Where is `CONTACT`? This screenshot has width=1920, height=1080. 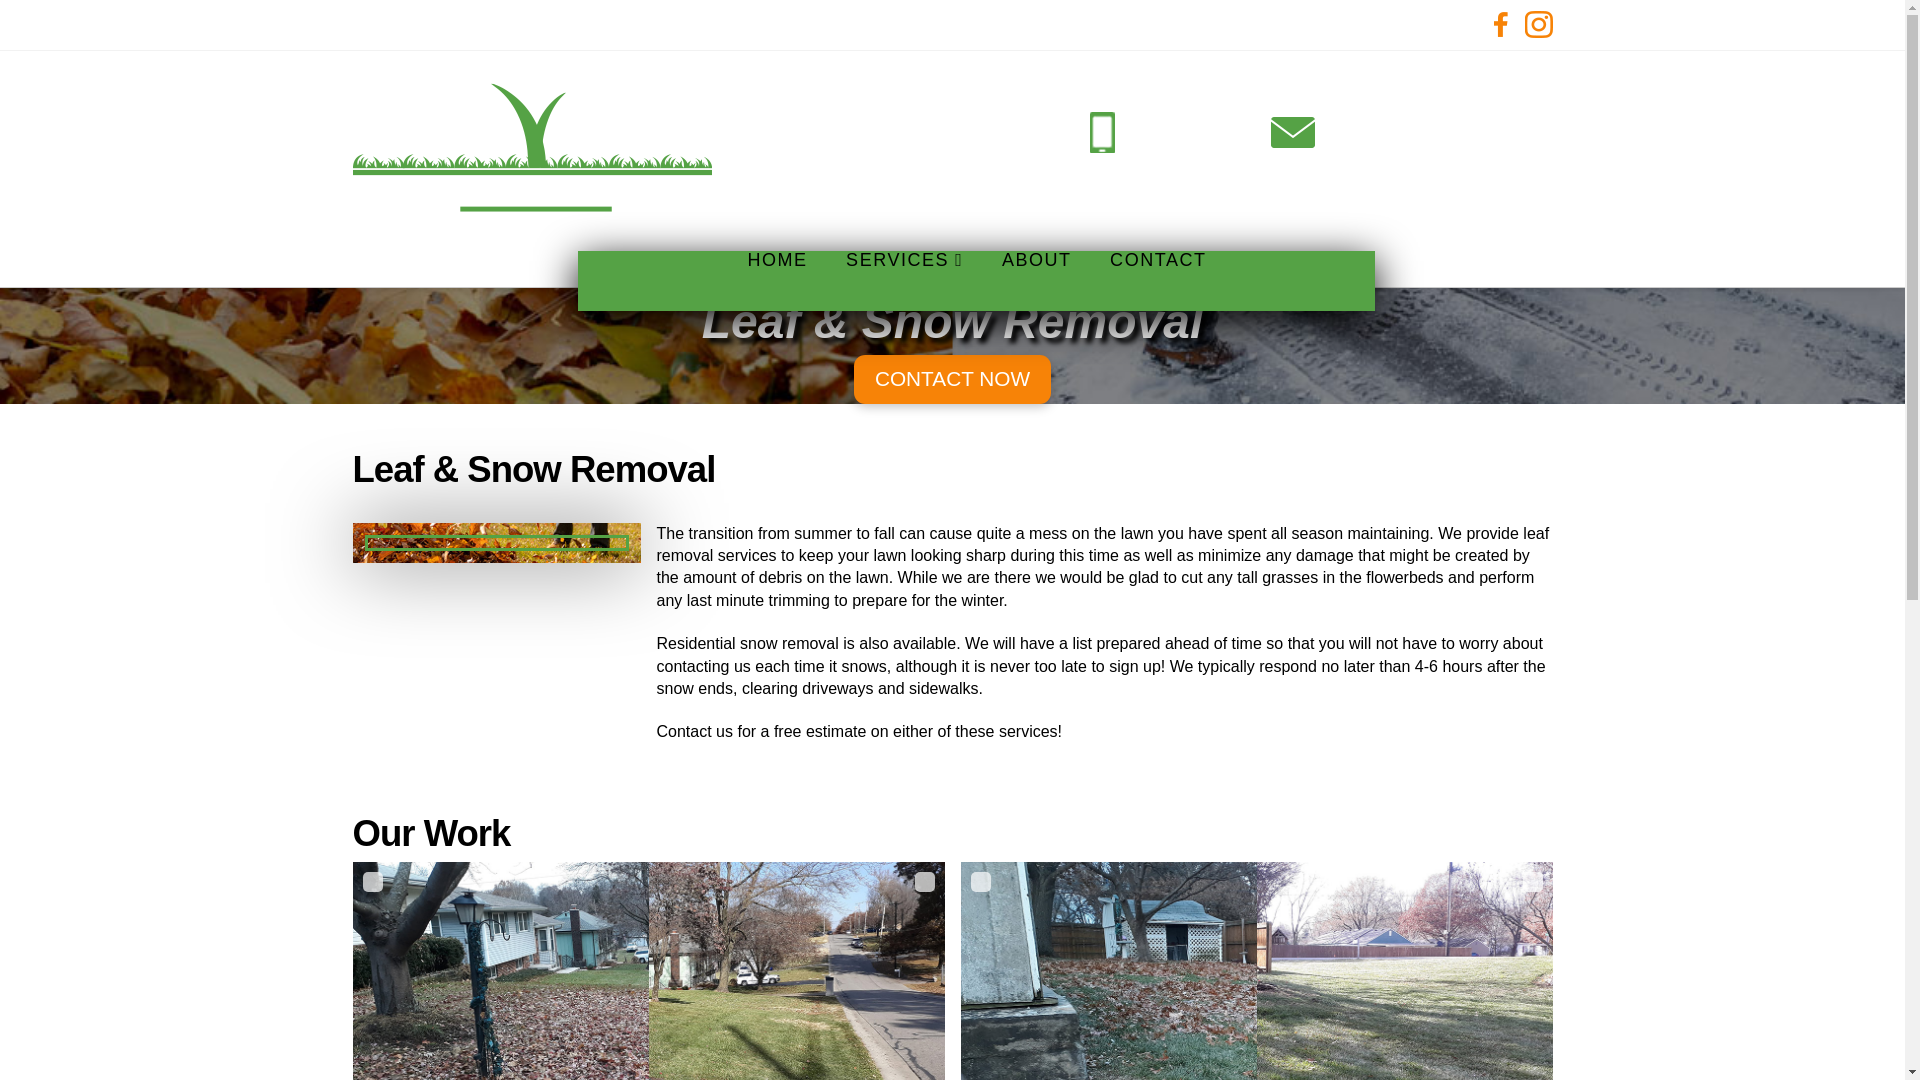 CONTACT is located at coordinates (1157, 280).